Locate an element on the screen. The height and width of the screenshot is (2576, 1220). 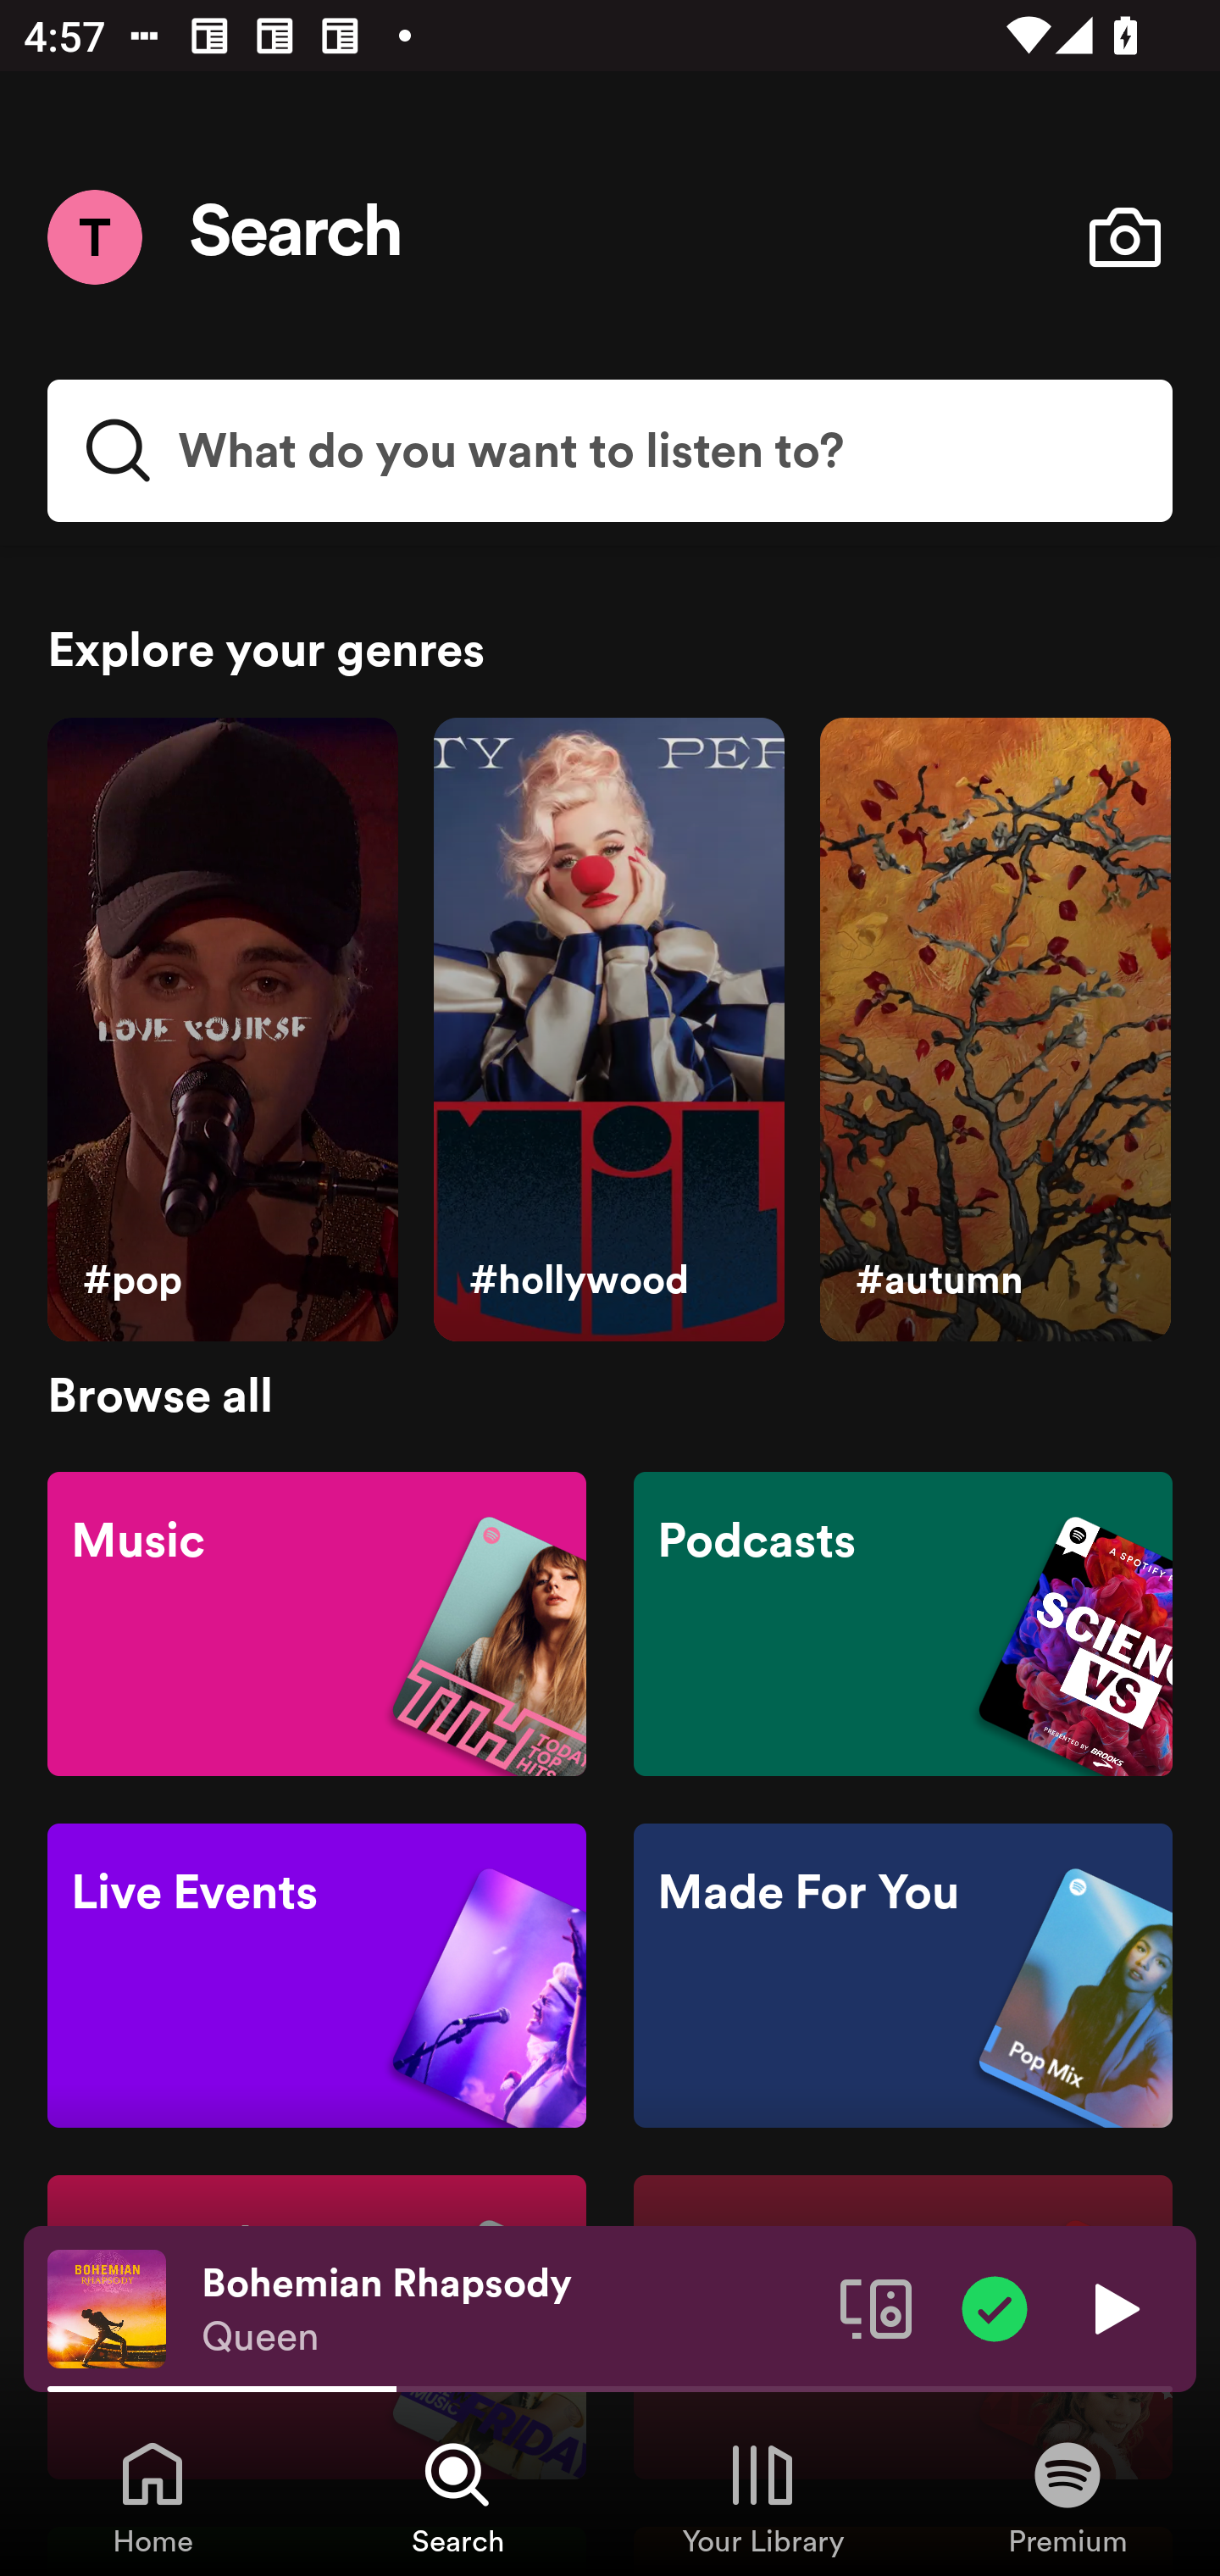
Play is located at coordinates (1113, 2307).